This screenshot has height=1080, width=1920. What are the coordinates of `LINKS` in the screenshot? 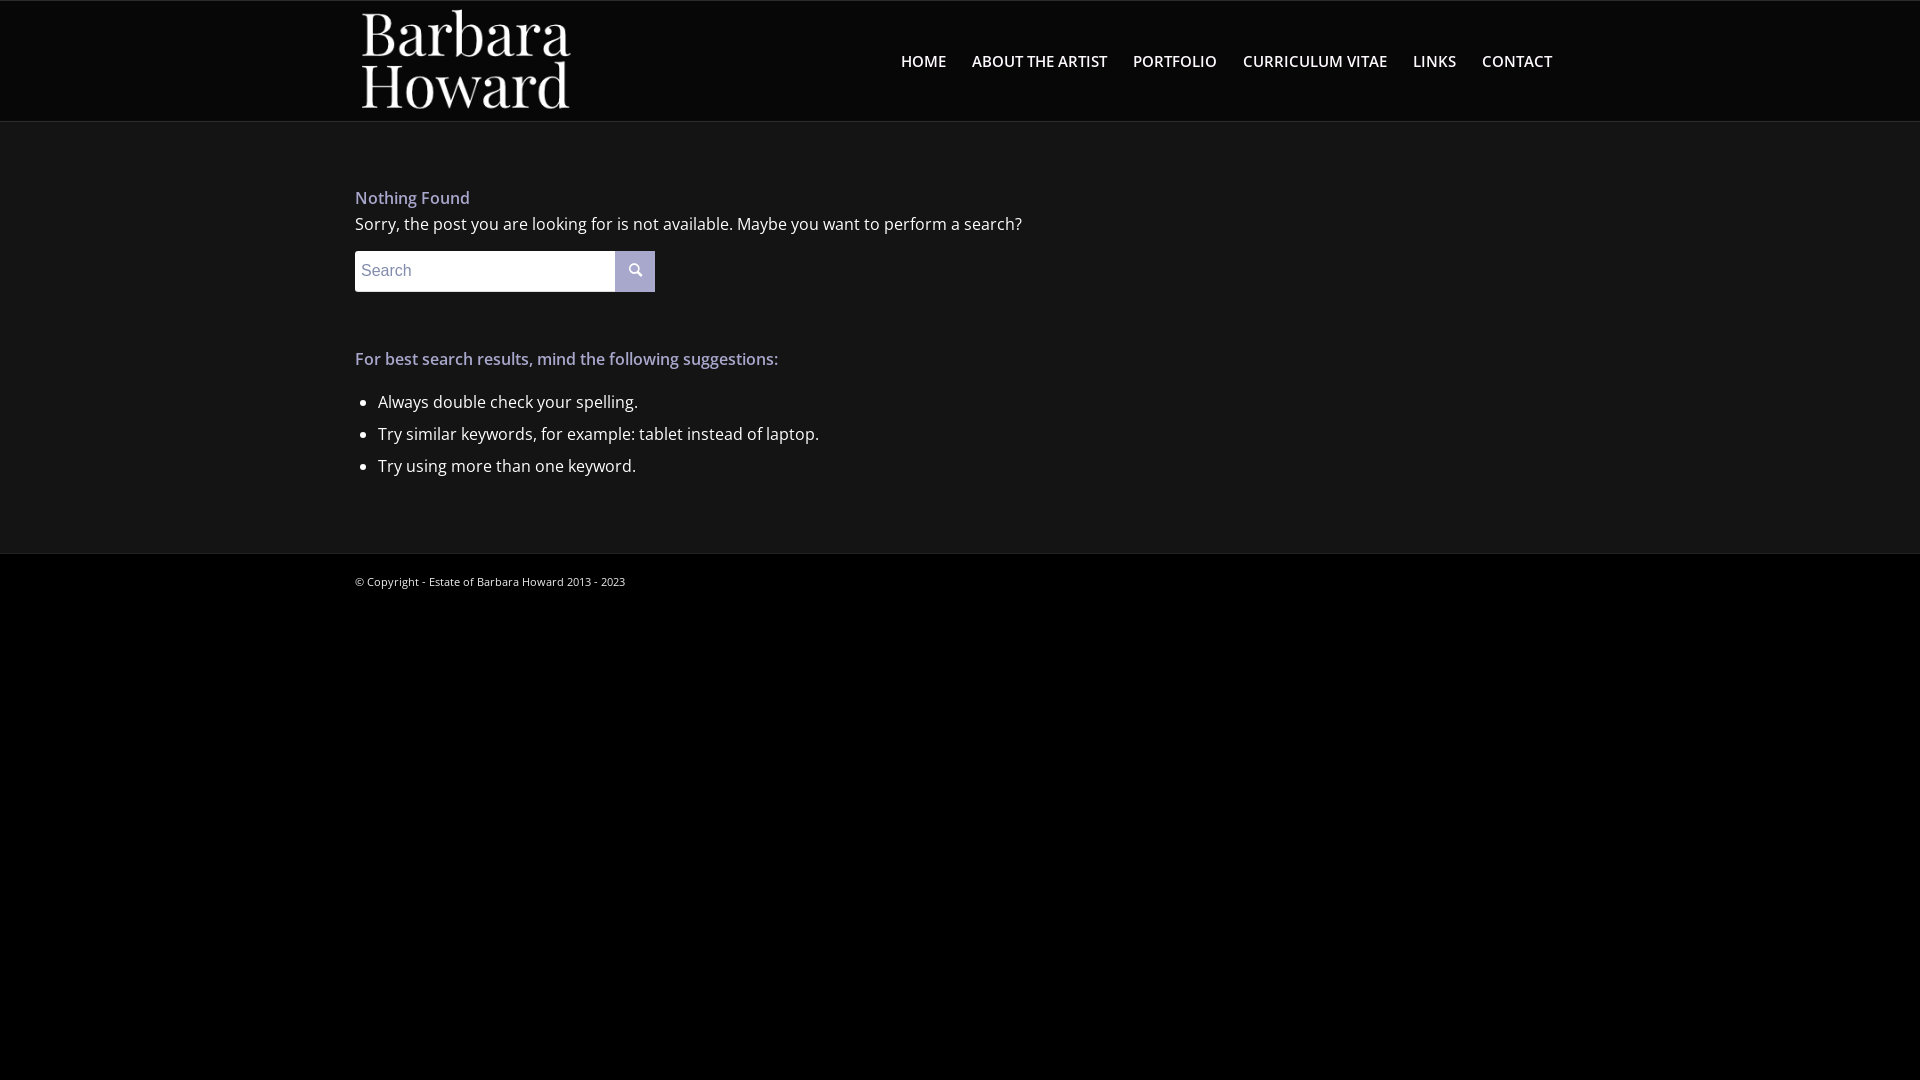 It's located at (1434, 61).